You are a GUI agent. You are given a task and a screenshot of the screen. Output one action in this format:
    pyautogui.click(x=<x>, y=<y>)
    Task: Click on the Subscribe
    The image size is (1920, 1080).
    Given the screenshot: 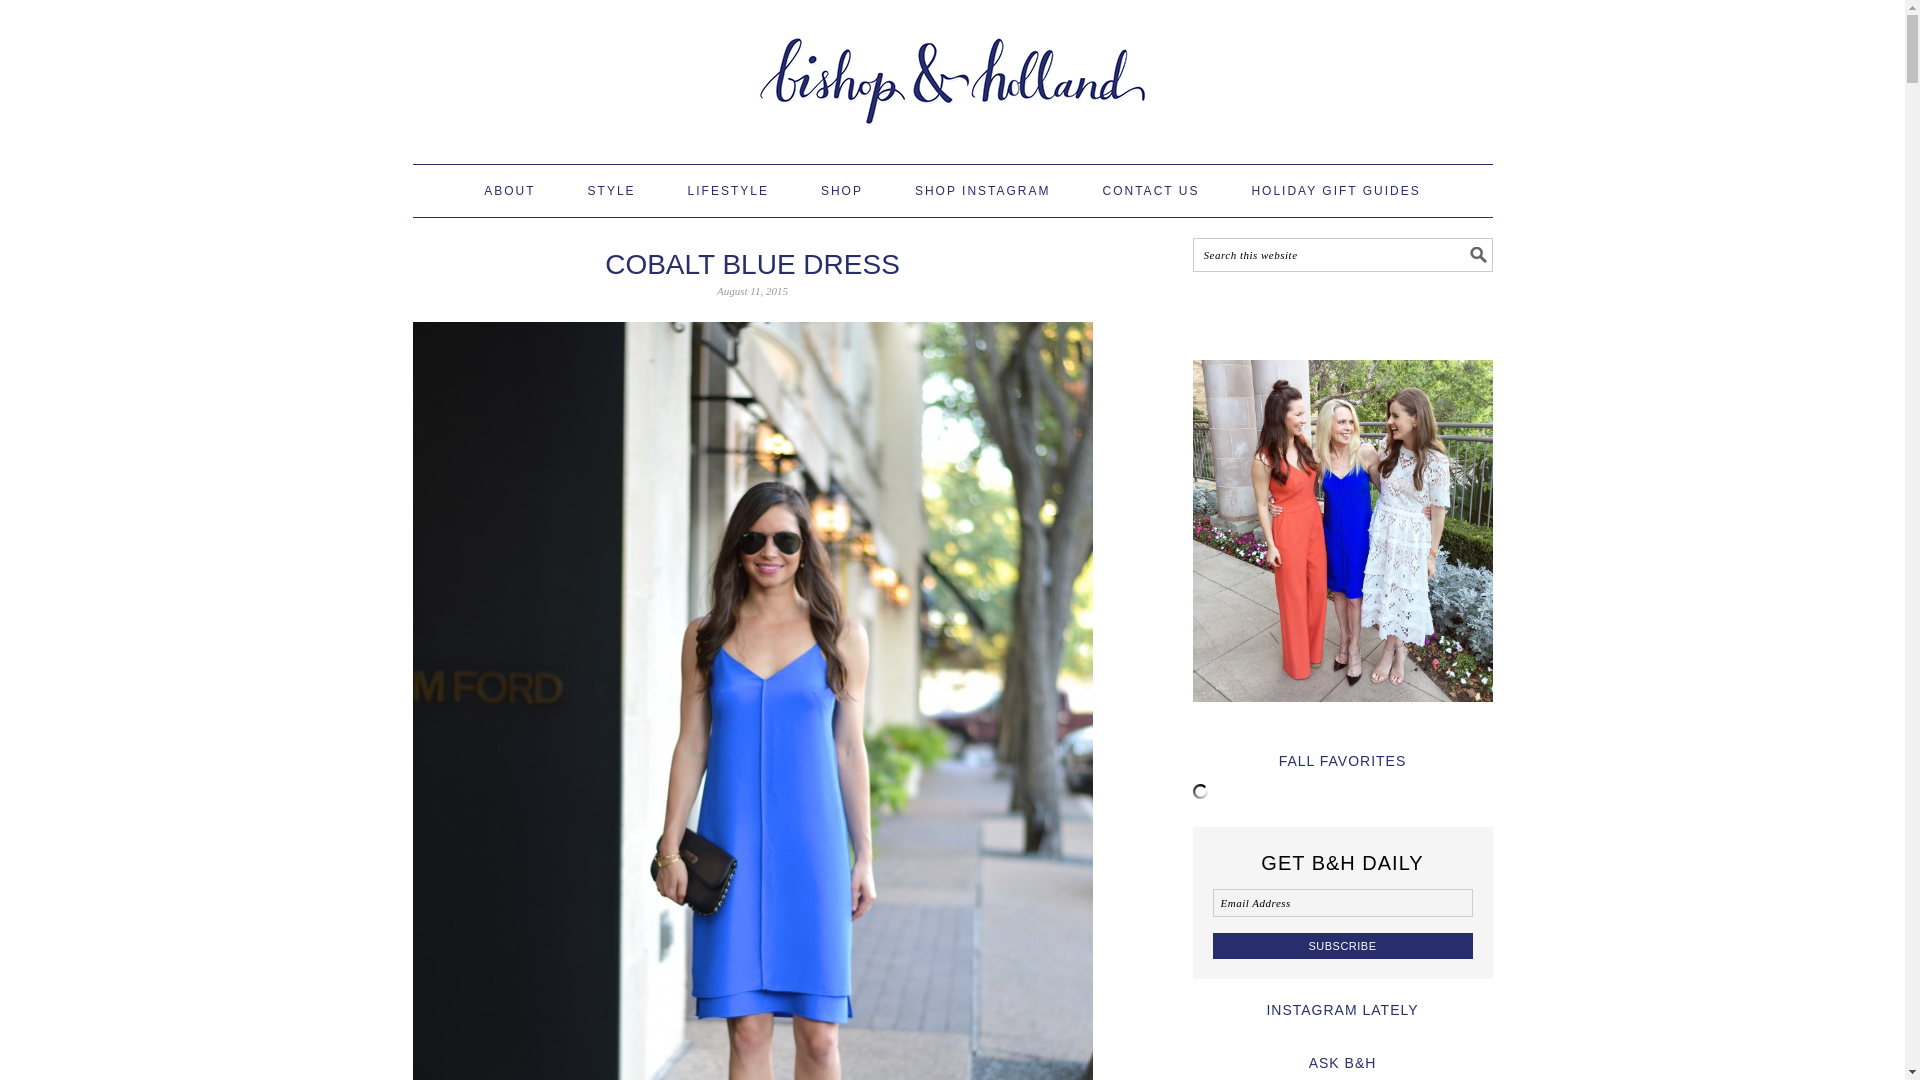 What is the action you would take?
    pyautogui.click(x=1342, y=946)
    